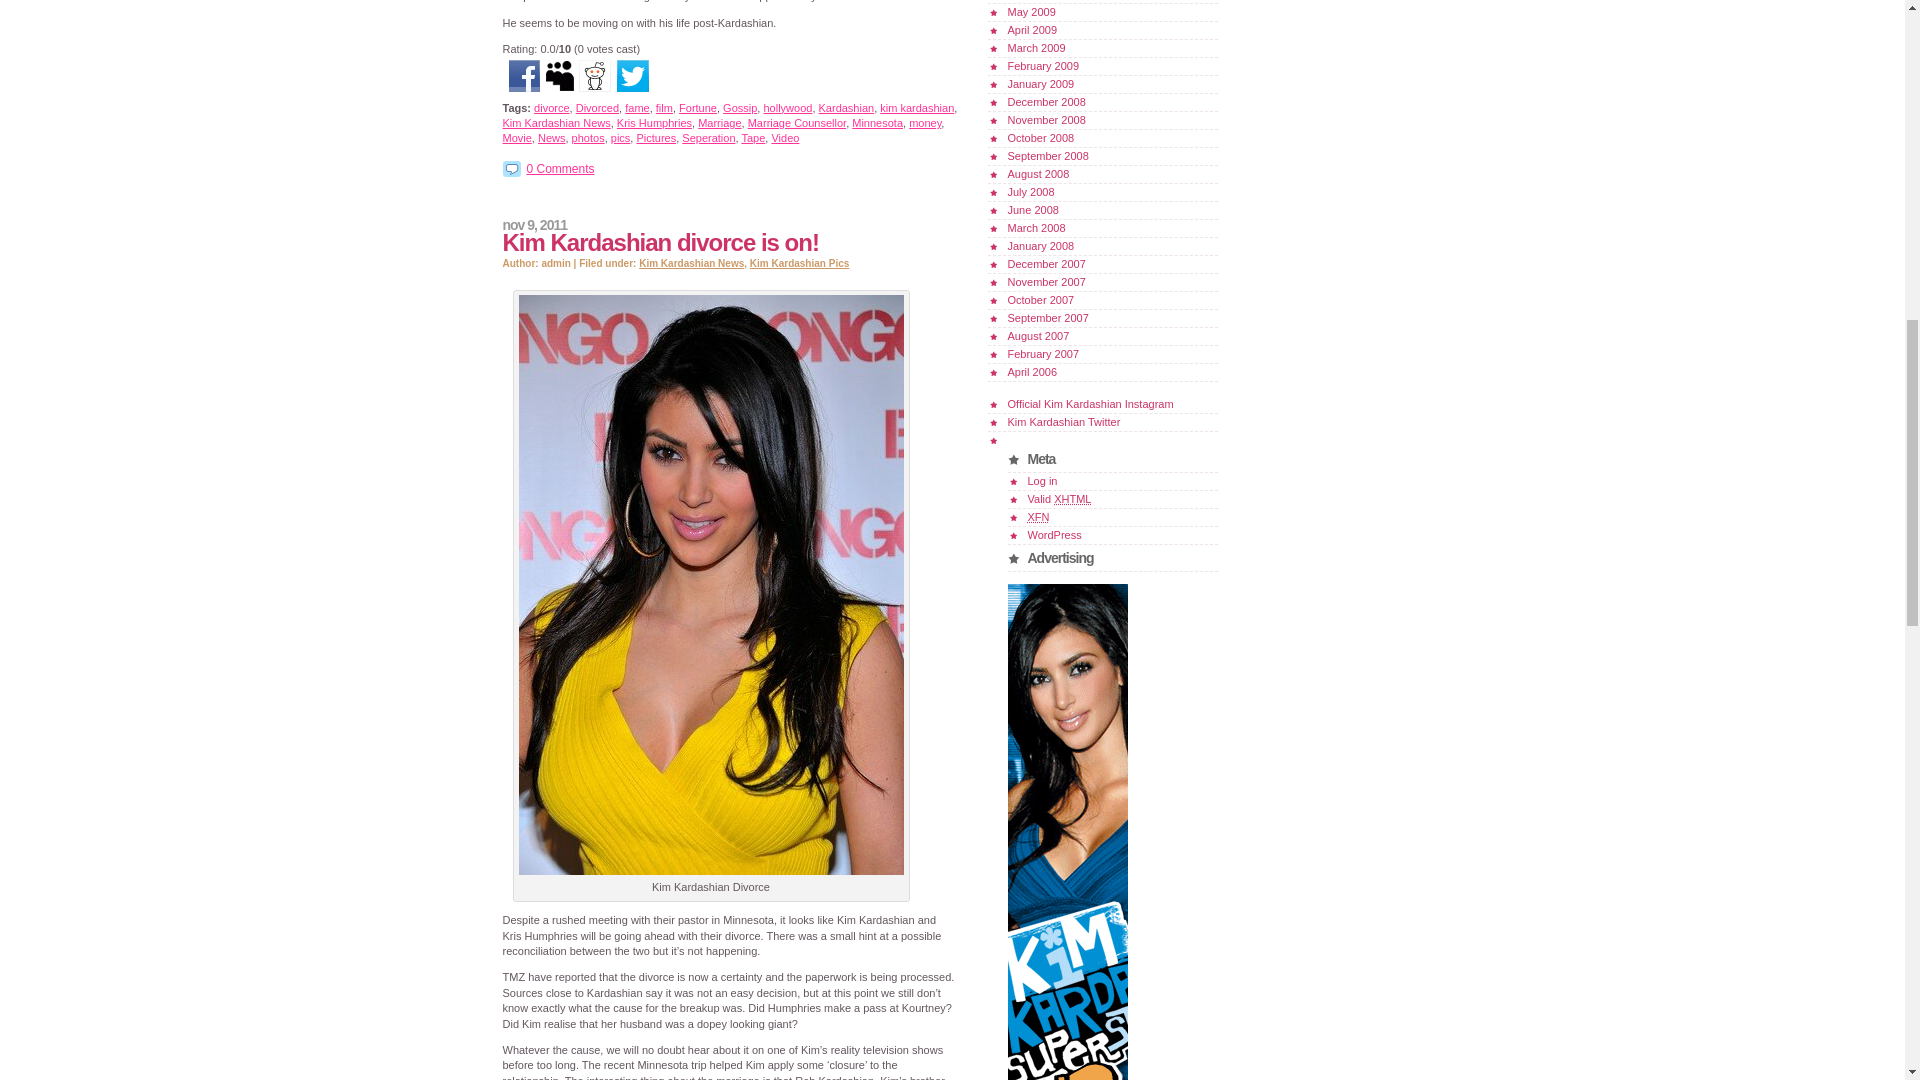  I want to click on Gossip, so click(740, 108).